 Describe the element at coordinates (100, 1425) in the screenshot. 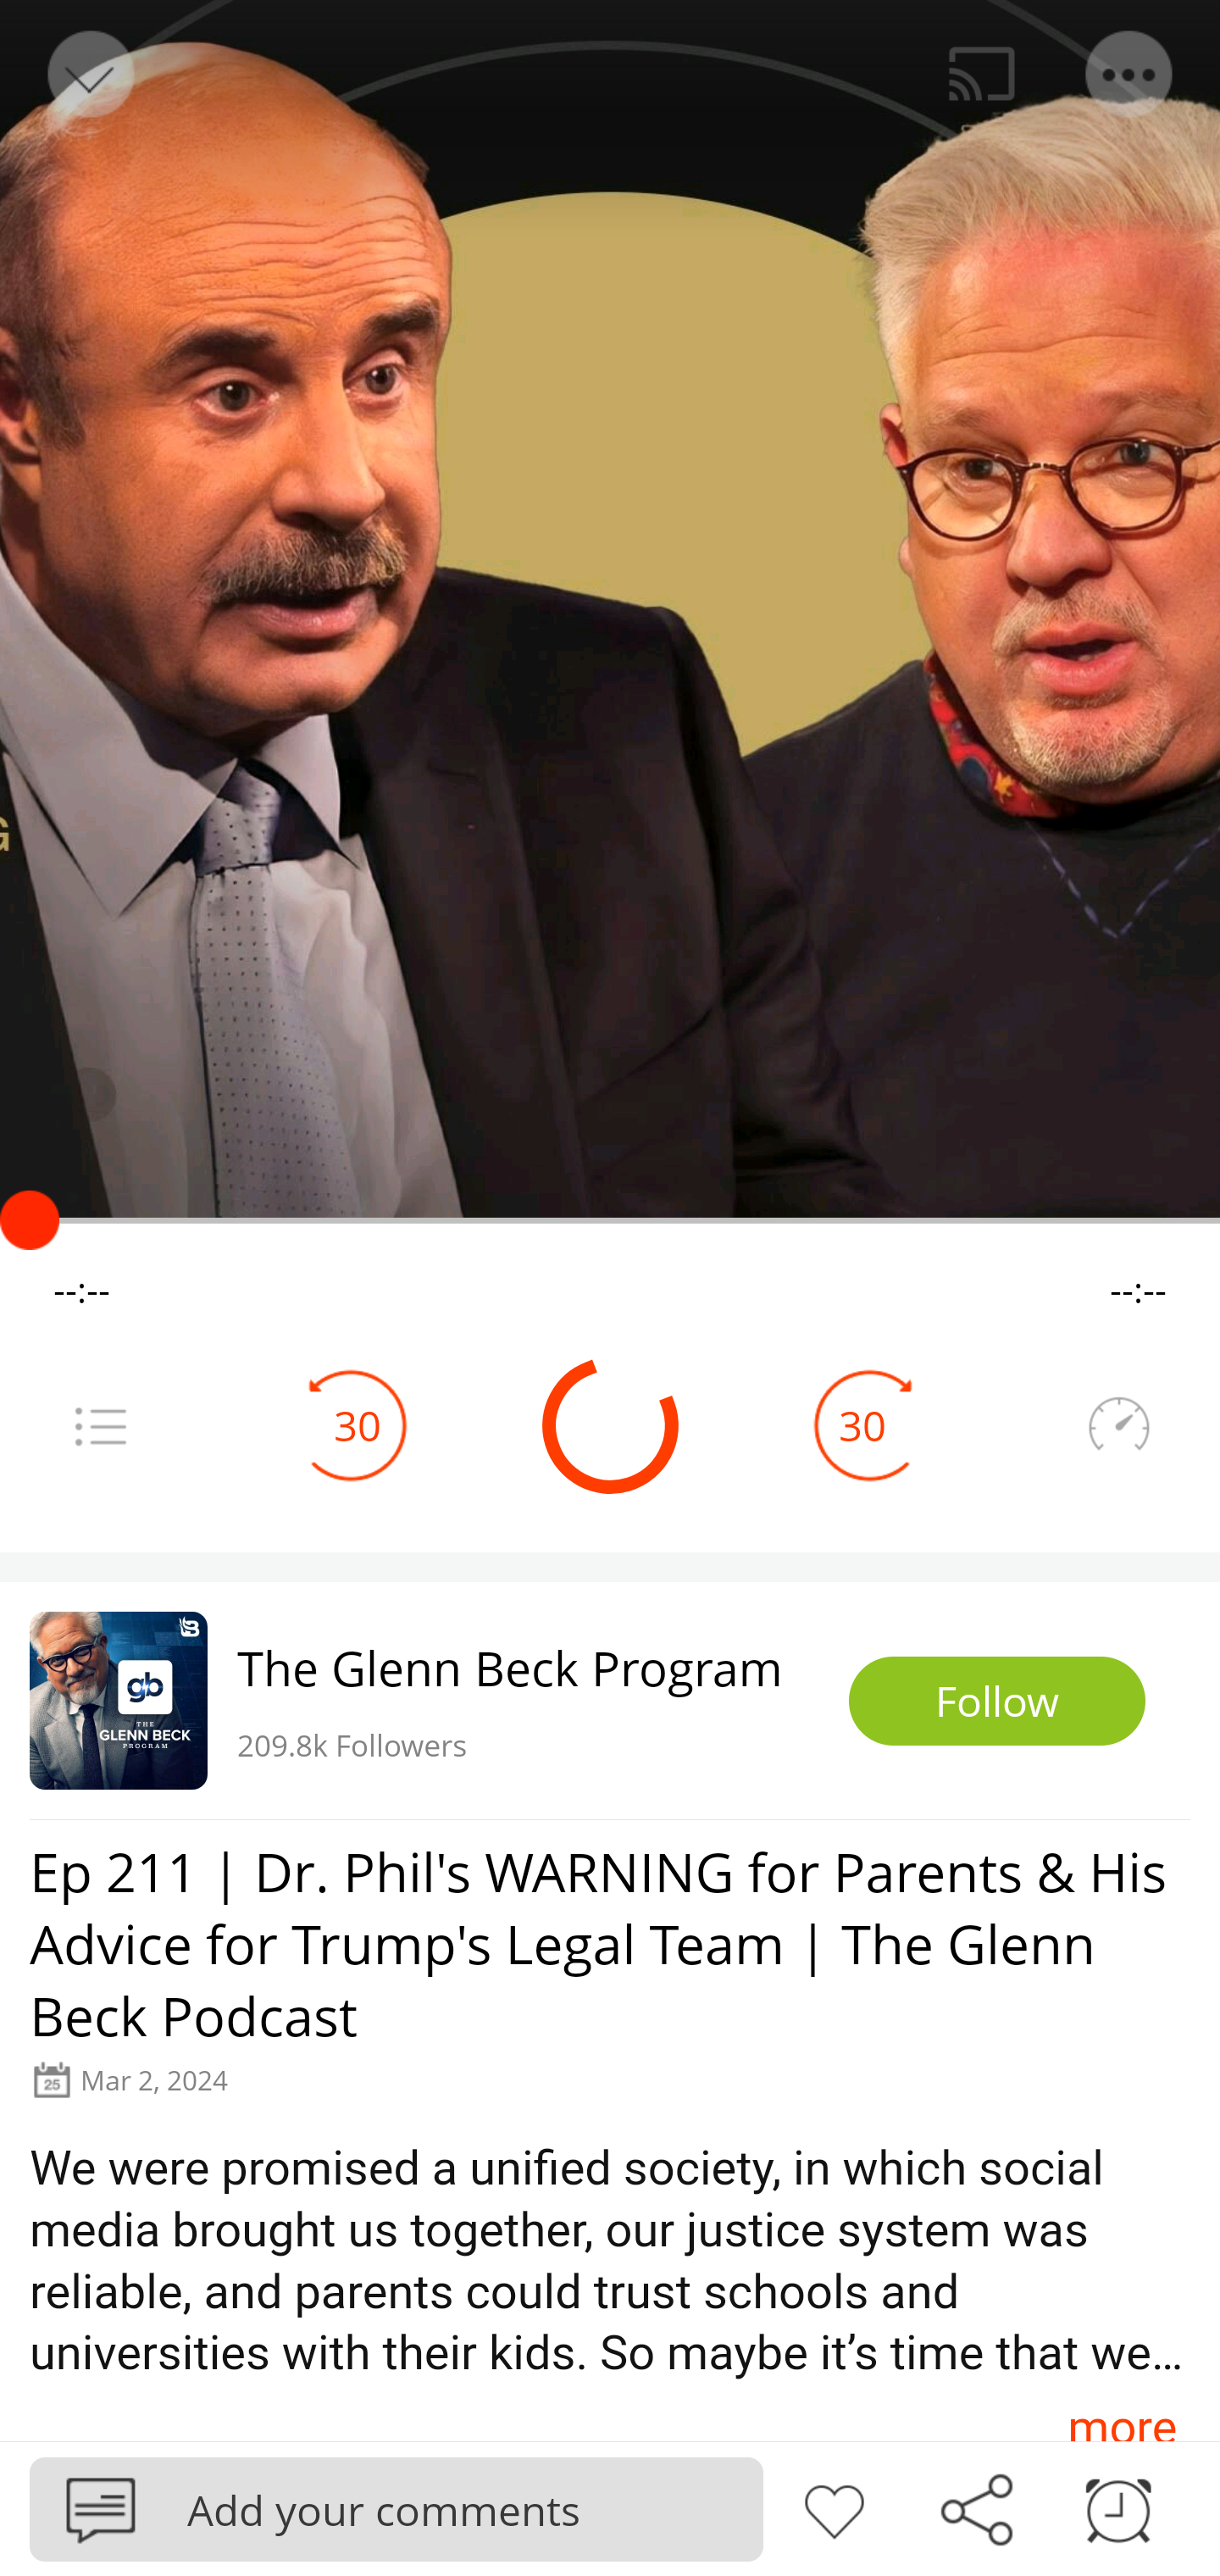

I see `Menu` at that location.